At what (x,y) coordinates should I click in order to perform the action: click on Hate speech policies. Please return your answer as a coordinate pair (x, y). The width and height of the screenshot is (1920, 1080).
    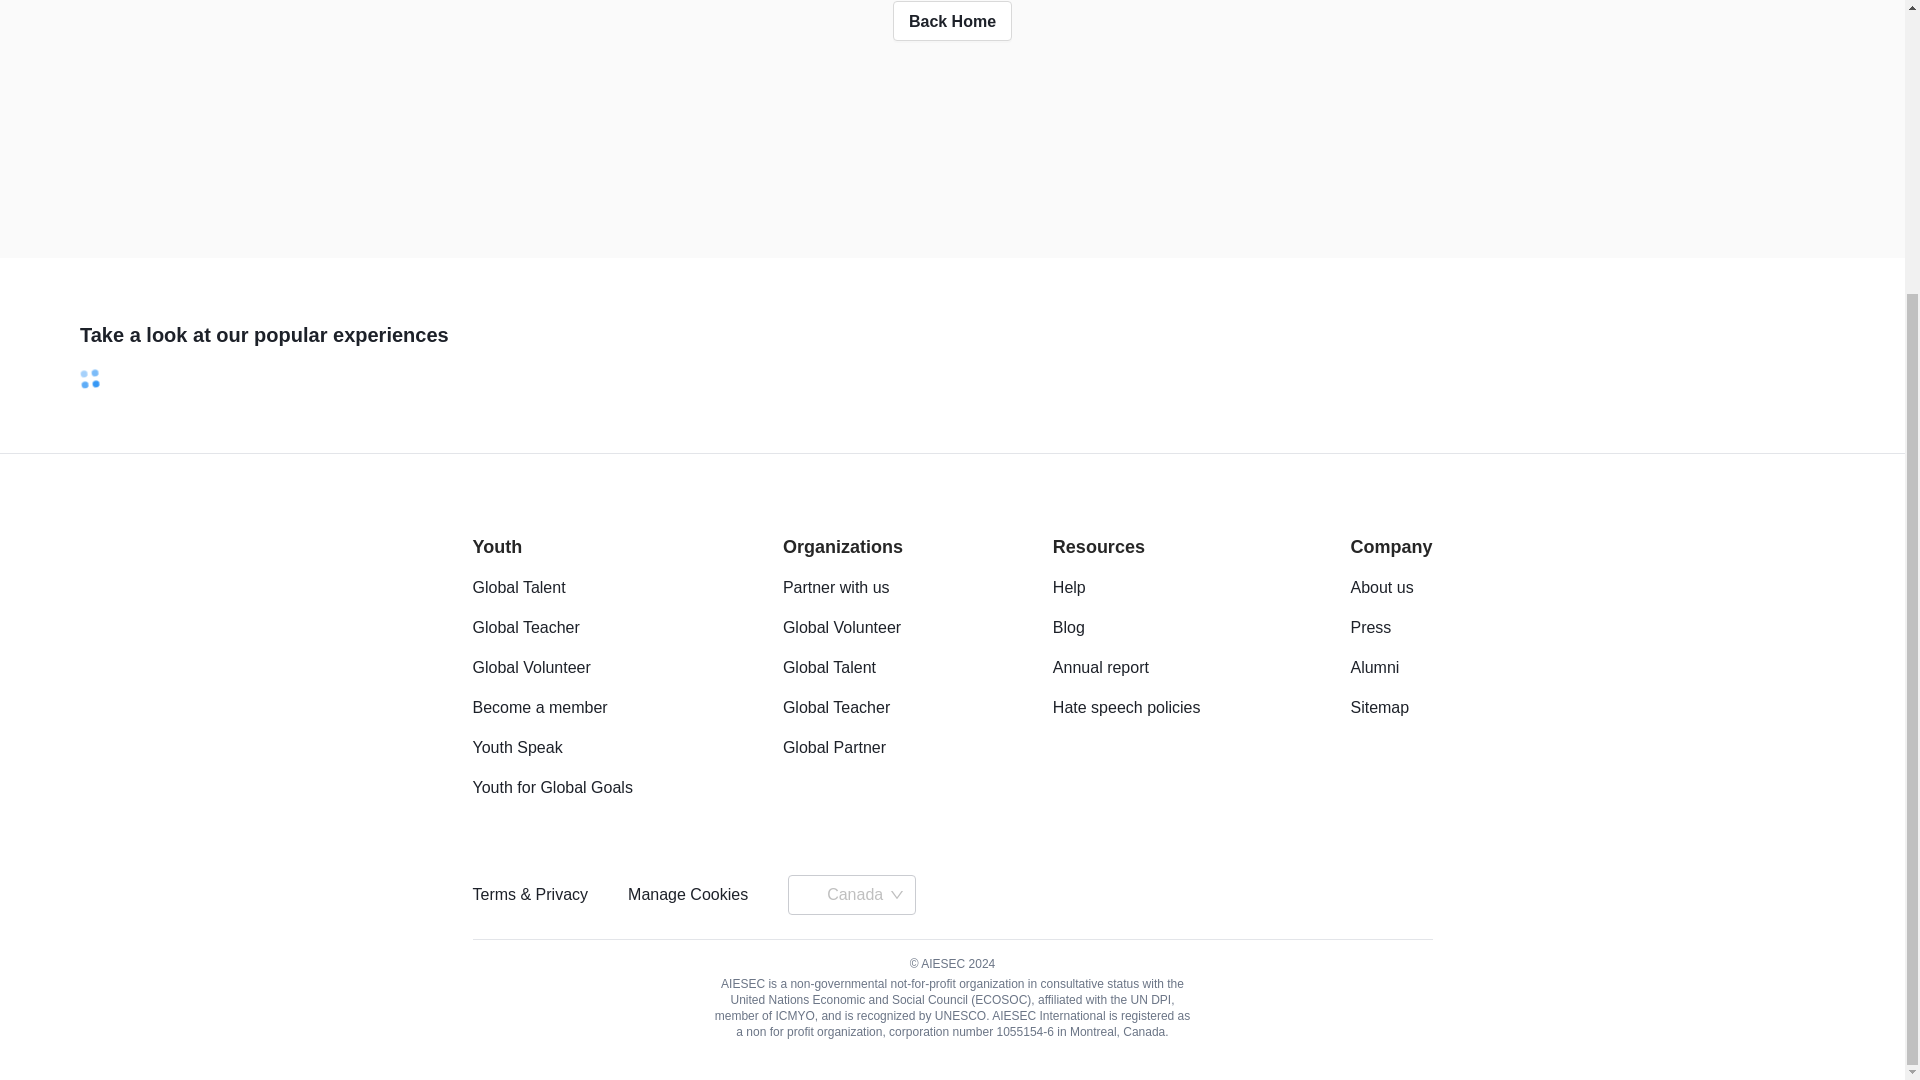
    Looking at the image, I should click on (1126, 707).